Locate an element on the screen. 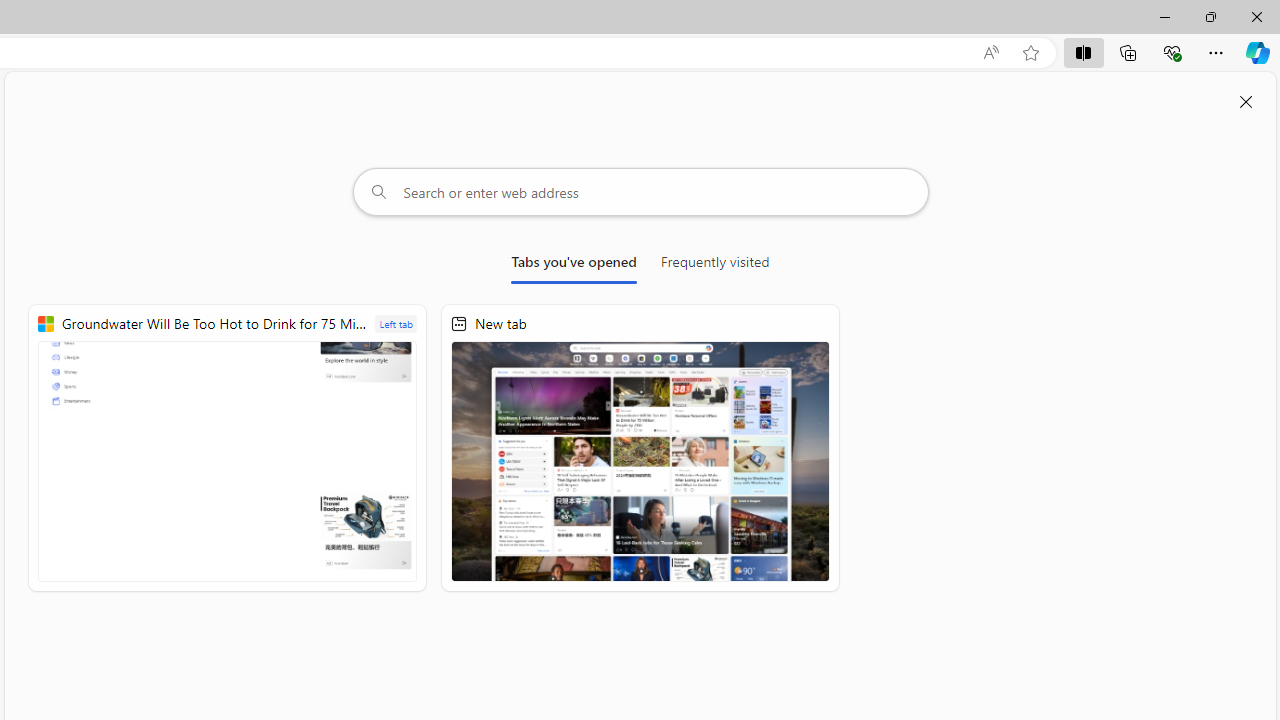 This screenshot has height=720, width=1280. Frequently visited is located at coordinates (715, 266).